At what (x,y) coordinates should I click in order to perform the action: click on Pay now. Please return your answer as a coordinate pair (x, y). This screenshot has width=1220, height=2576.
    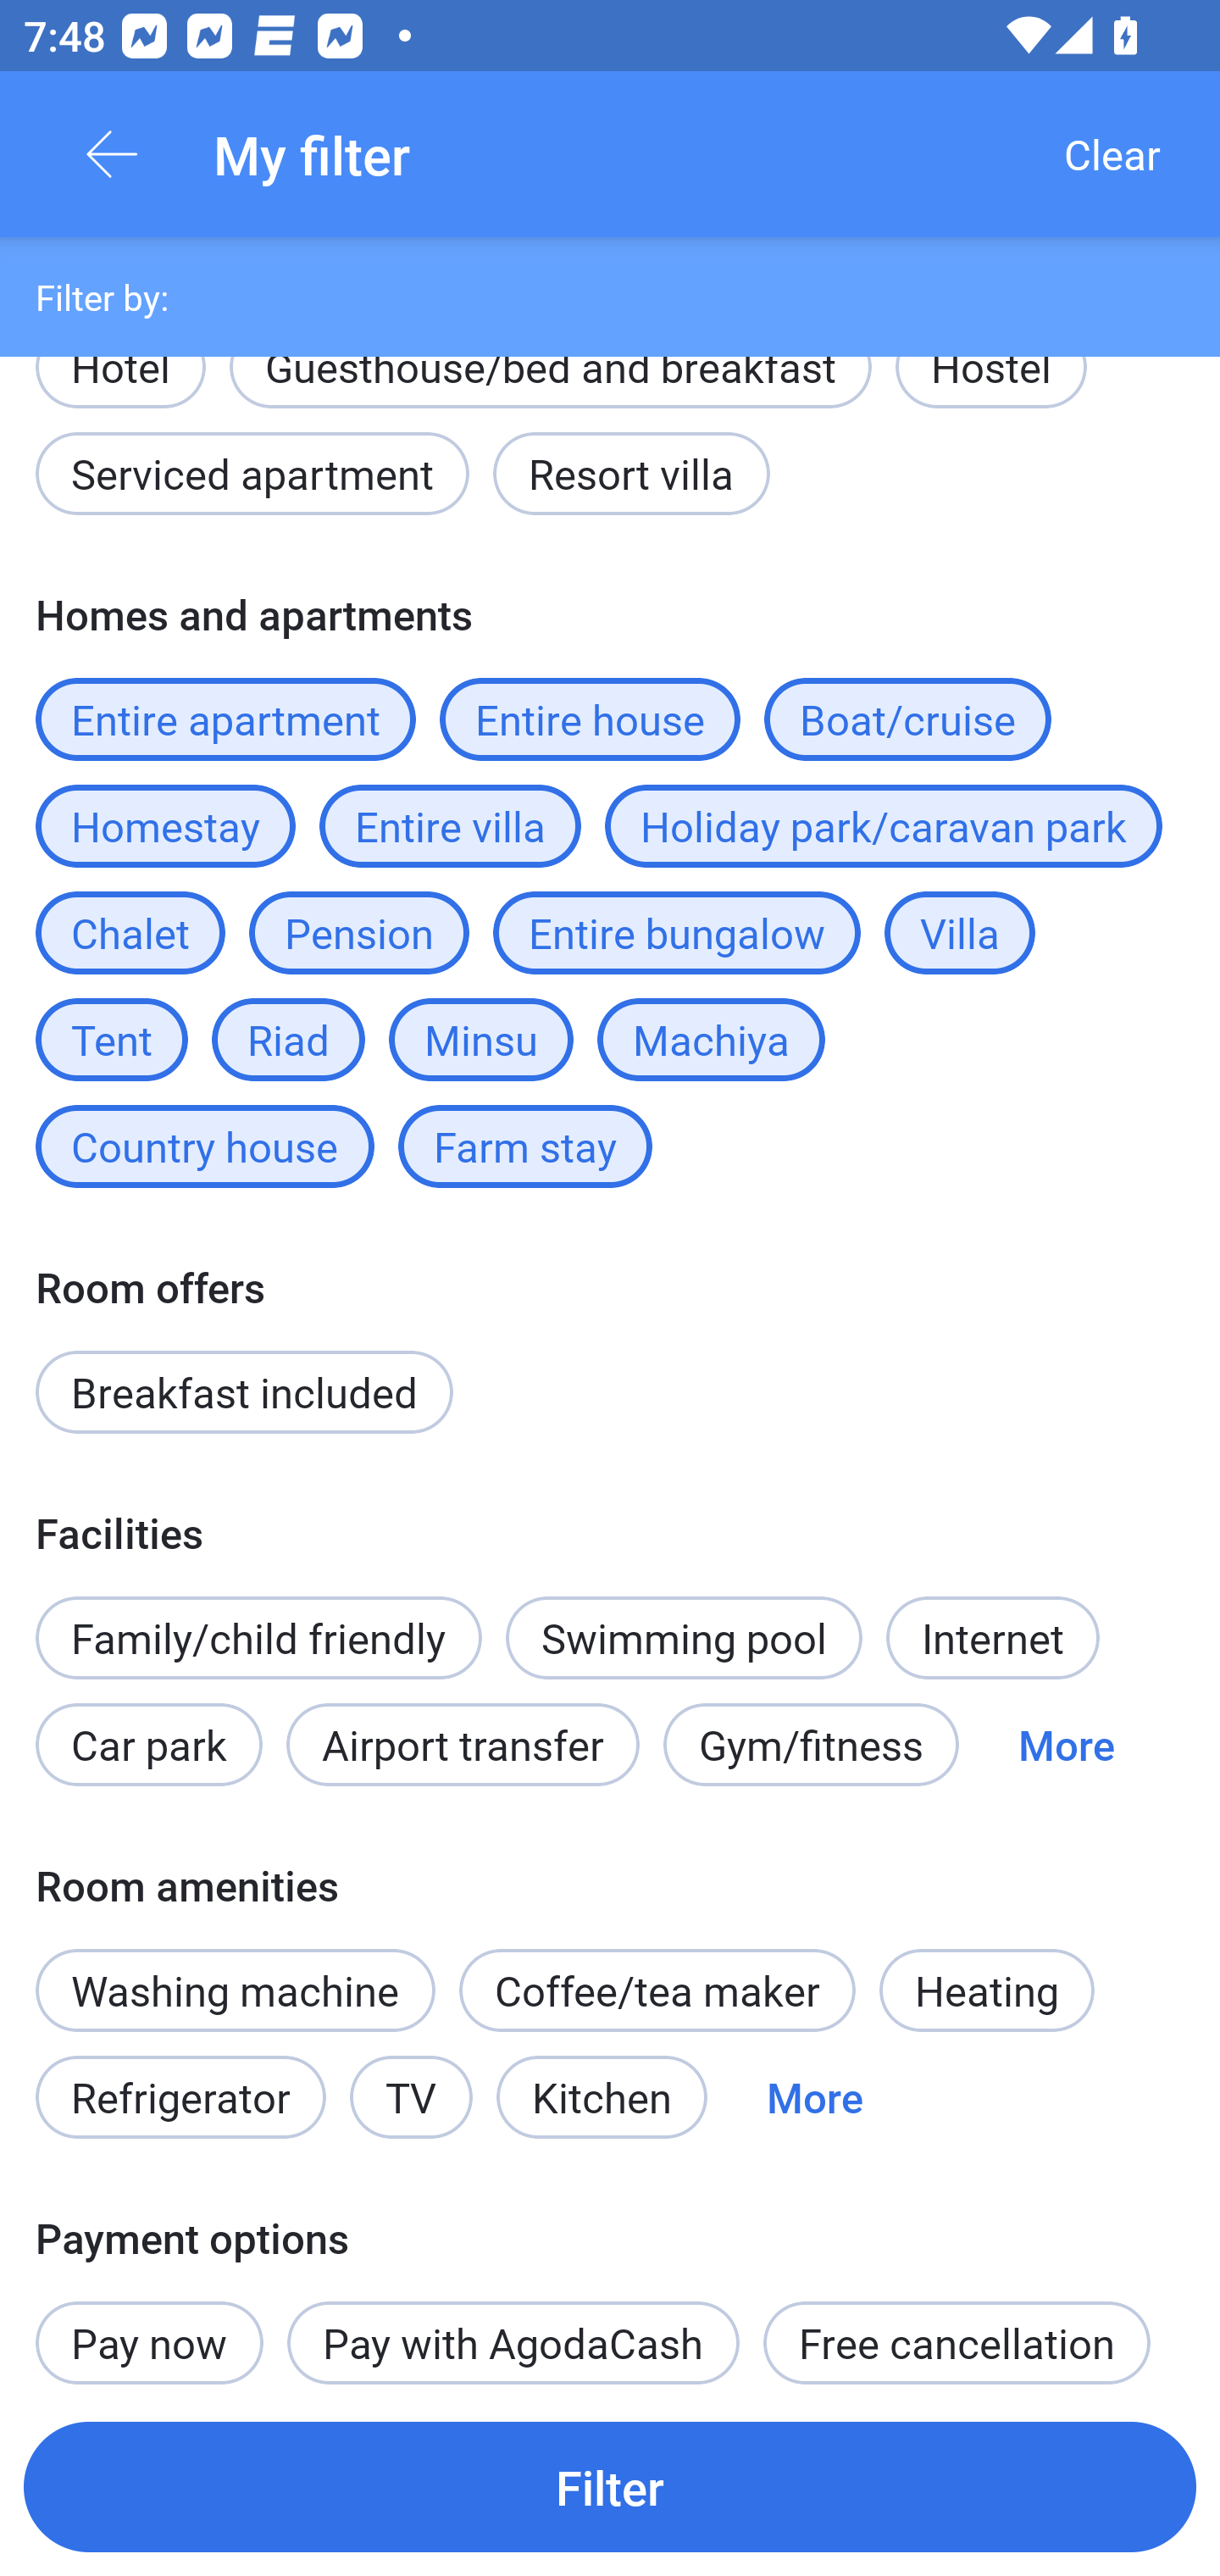
    Looking at the image, I should click on (149, 2324).